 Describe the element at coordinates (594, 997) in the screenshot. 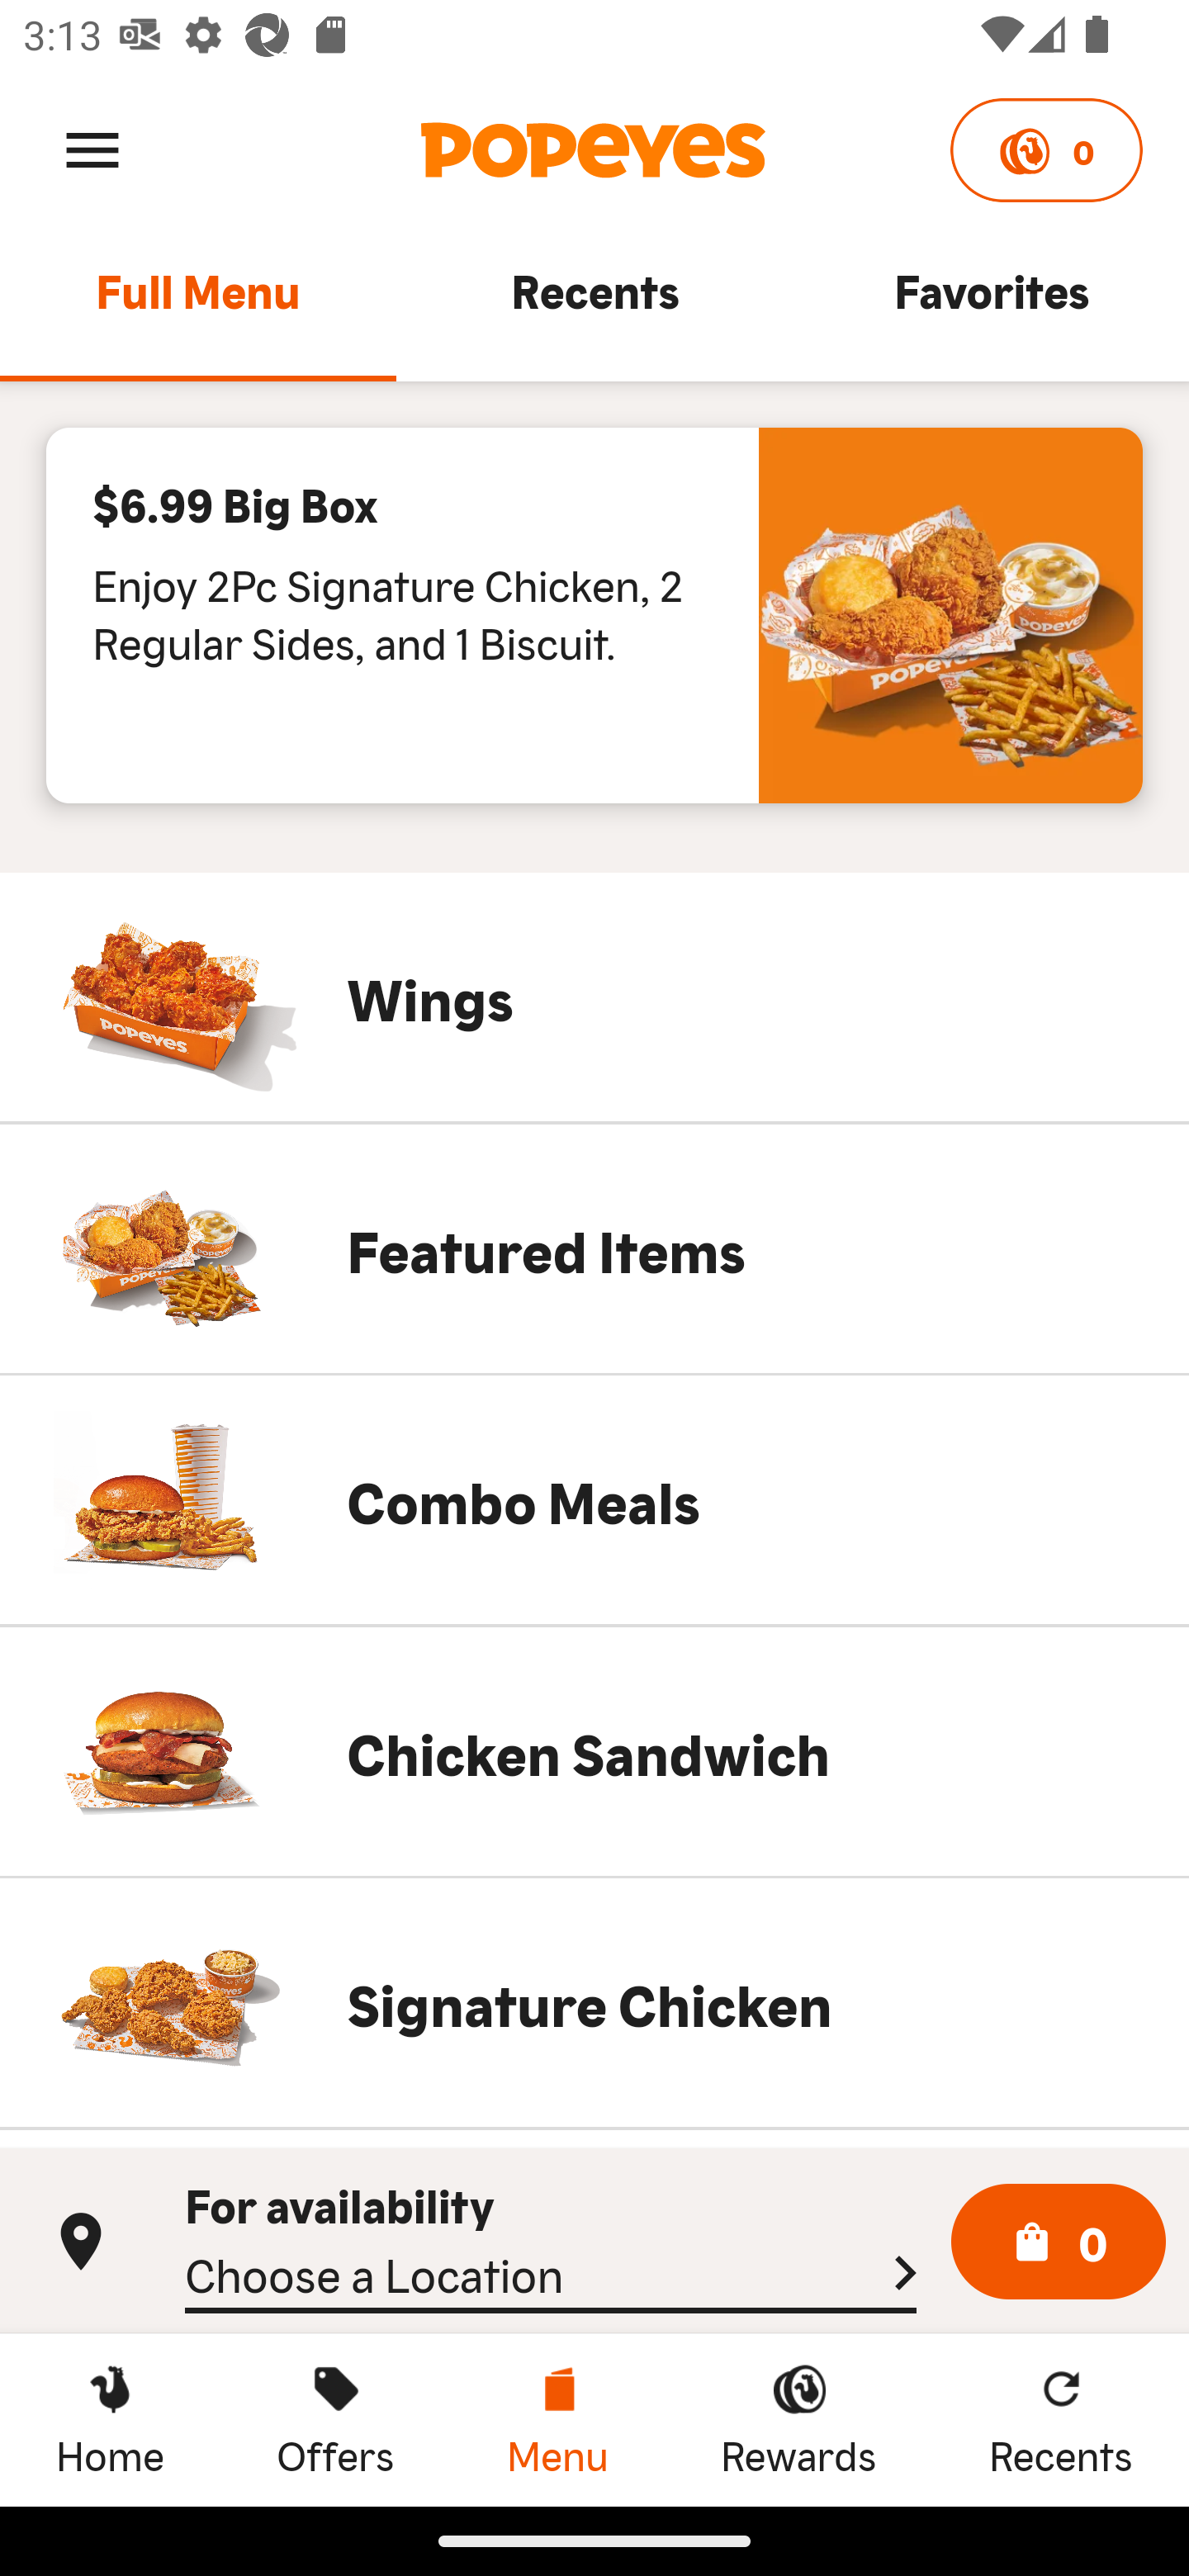

I see `Wings, Wings Wings Wings` at that location.